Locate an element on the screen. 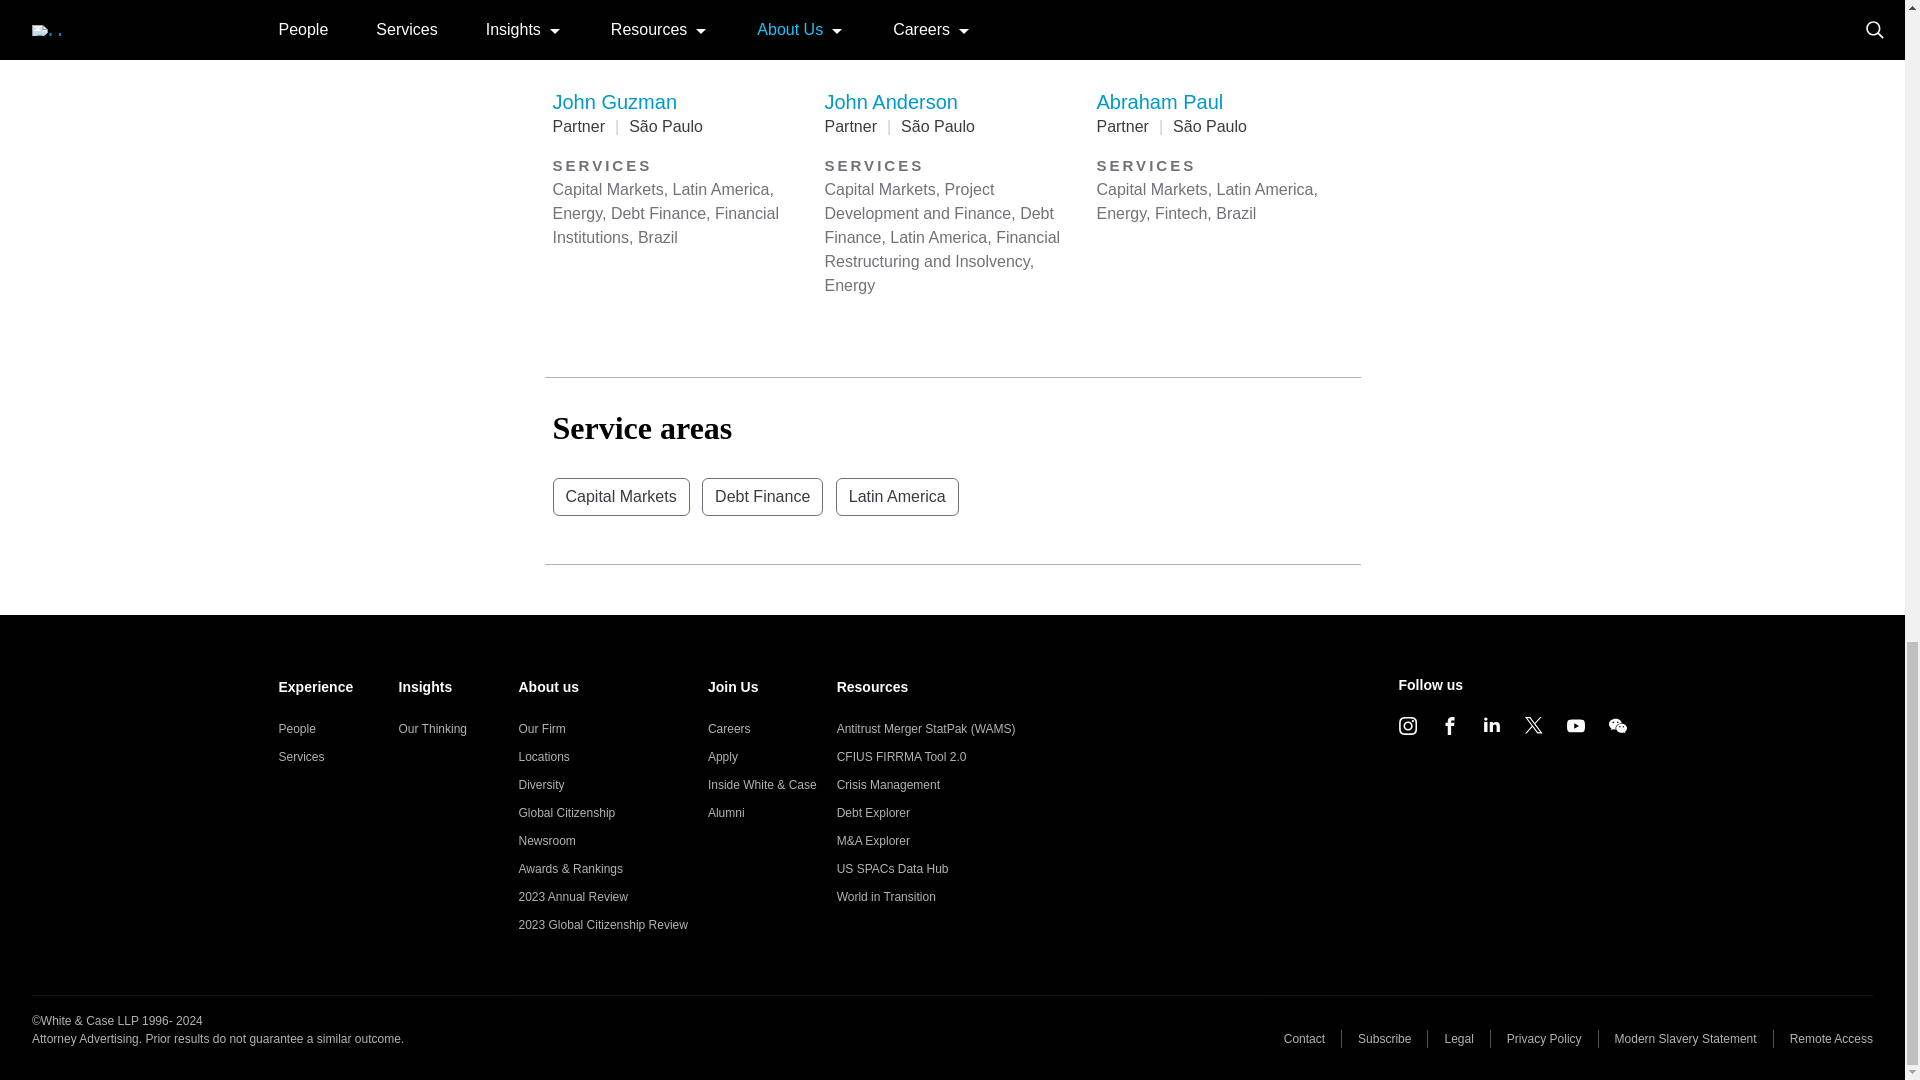 The width and height of the screenshot is (1920, 1080). John Anderson is located at coordinates (890, 102).